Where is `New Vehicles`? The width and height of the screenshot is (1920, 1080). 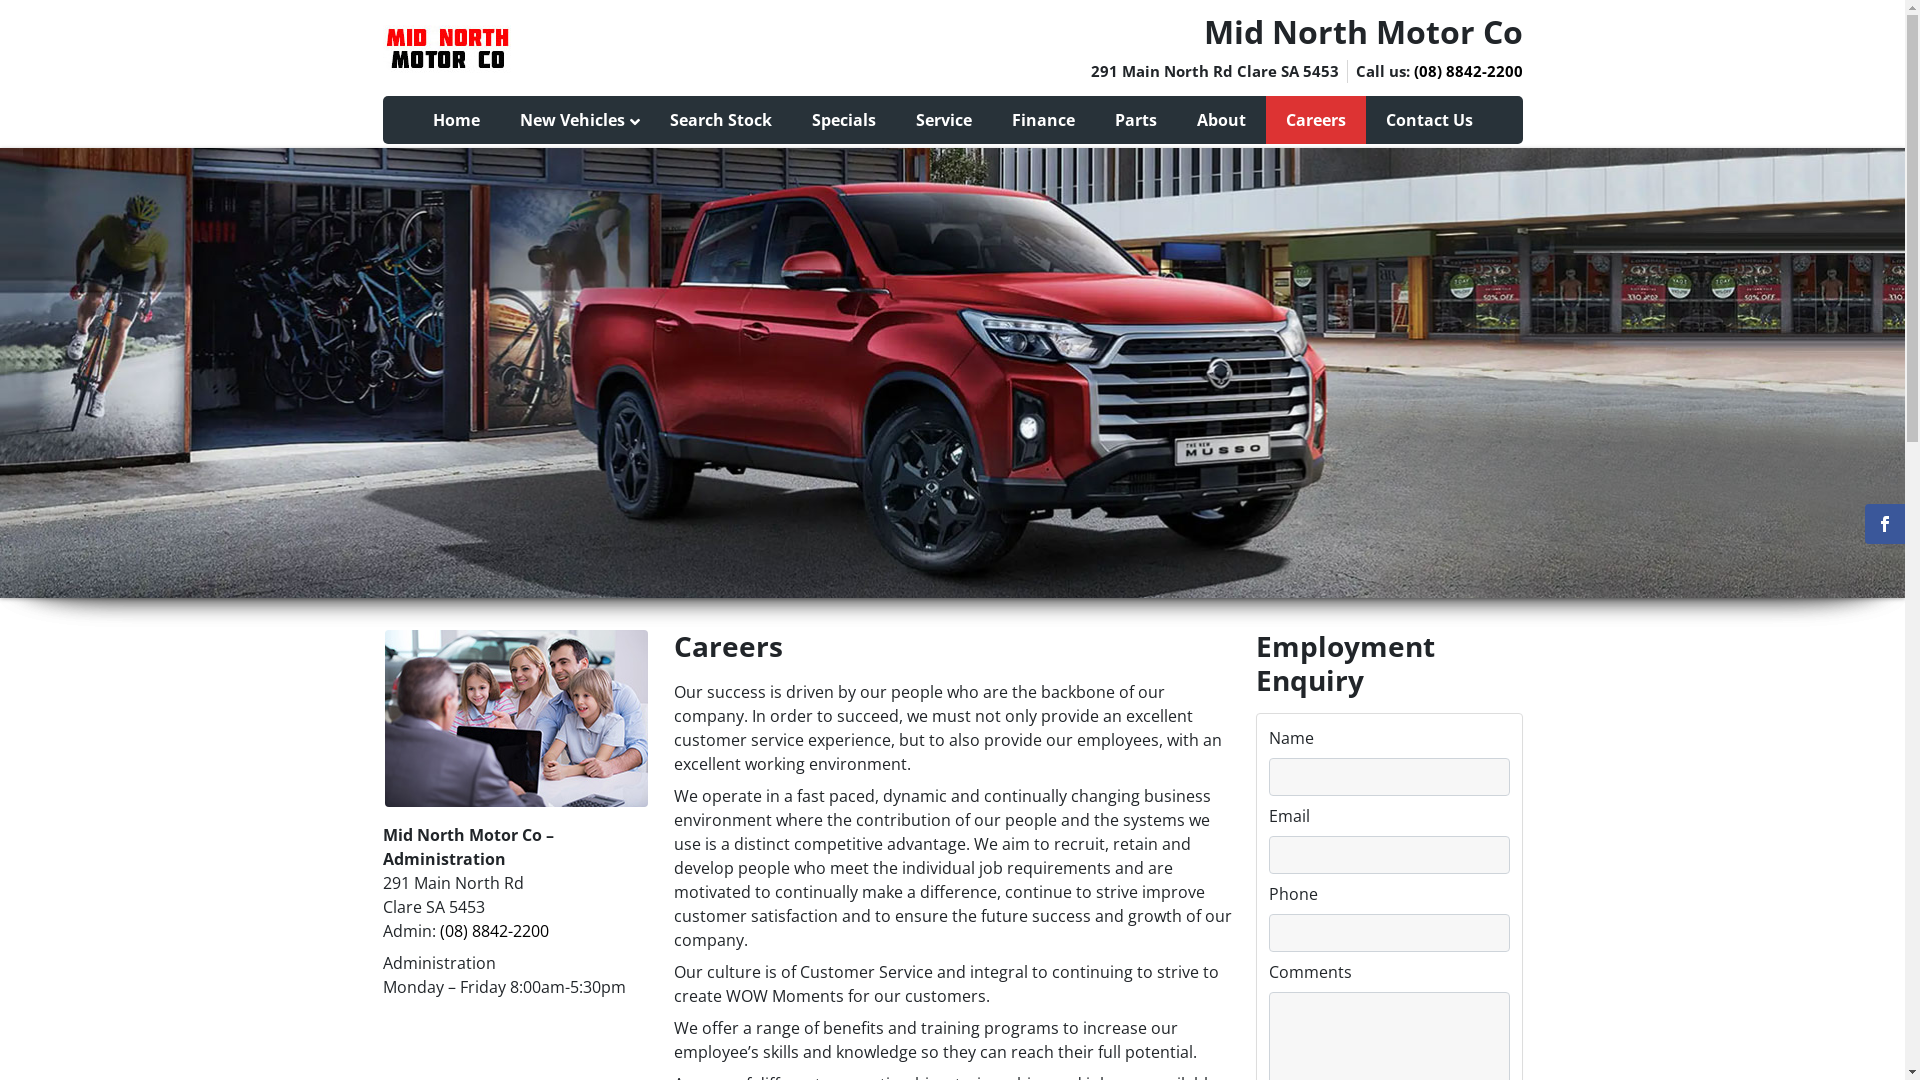
New Vehicles is located at coordinates (575, 120).